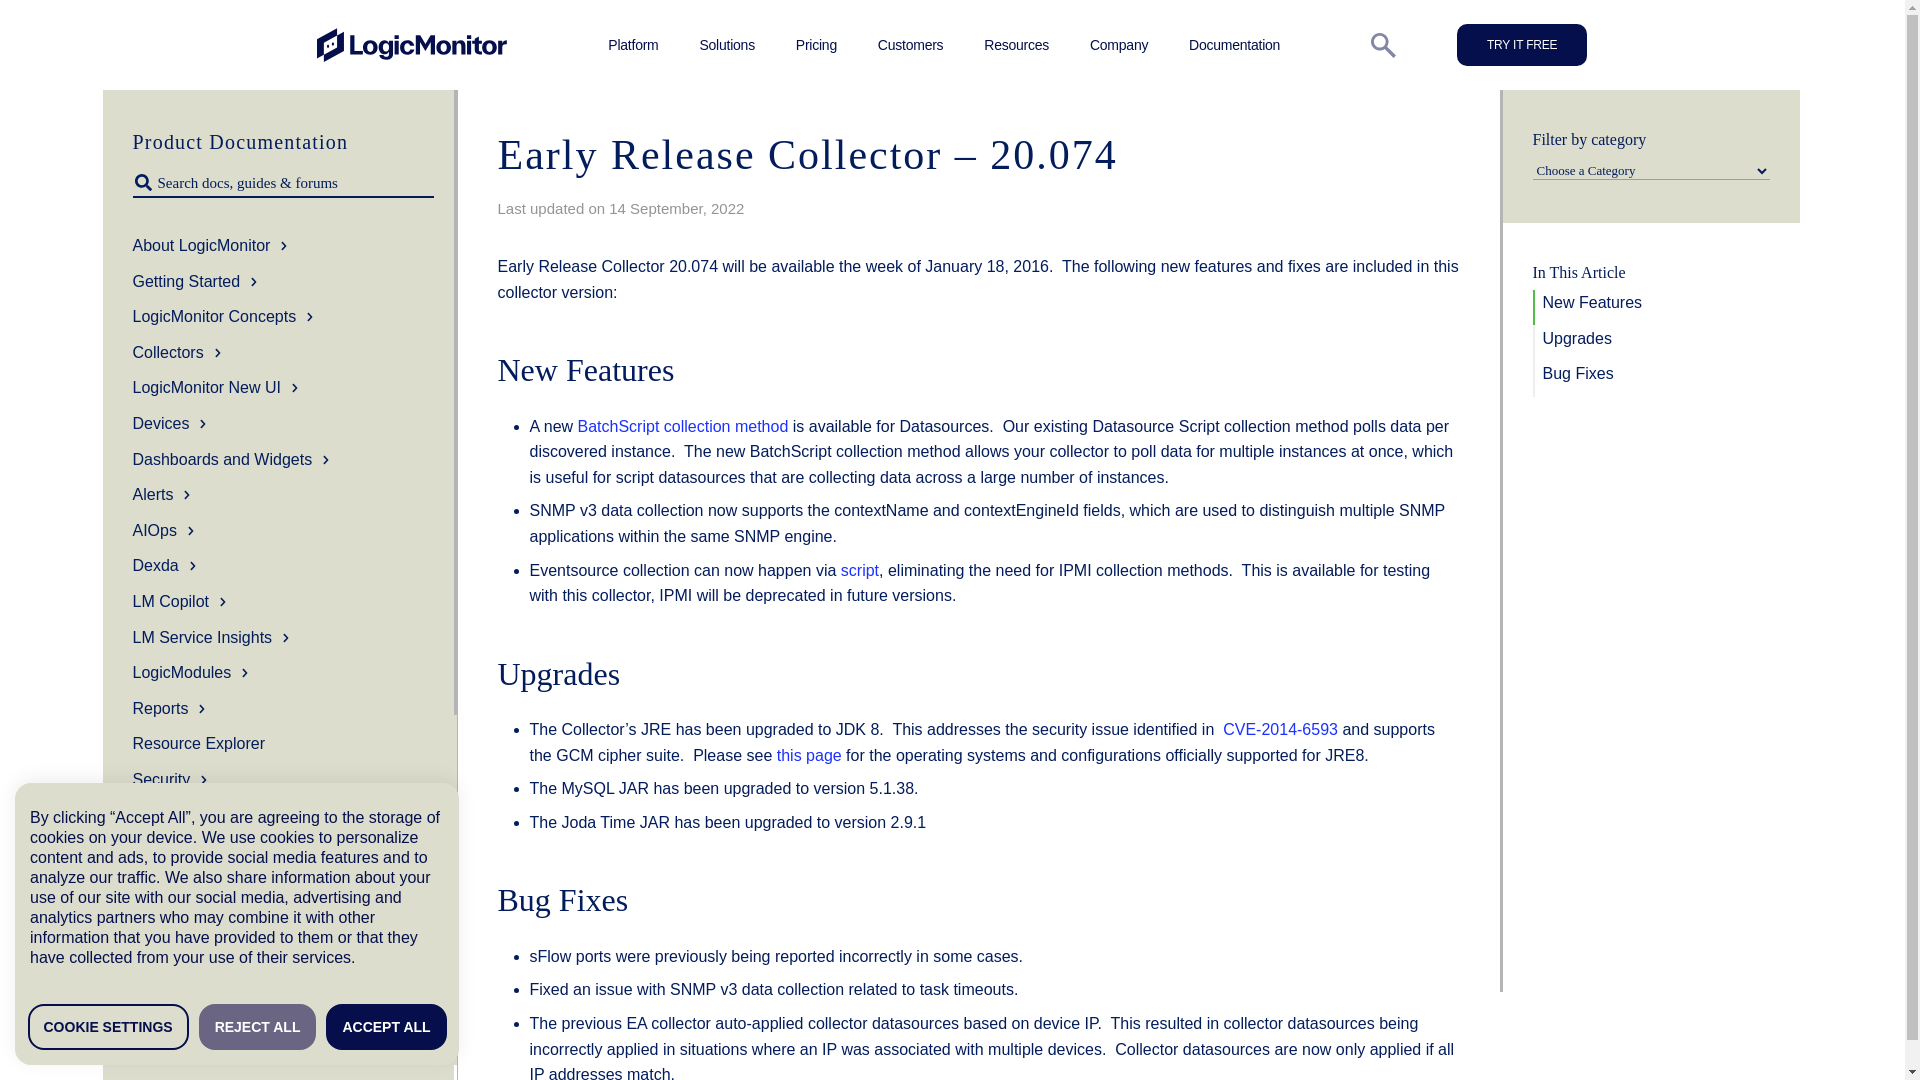  Describe the element at coordinates (1522, 44) in the screenshot. I see `TRY IT FREE` at that location.